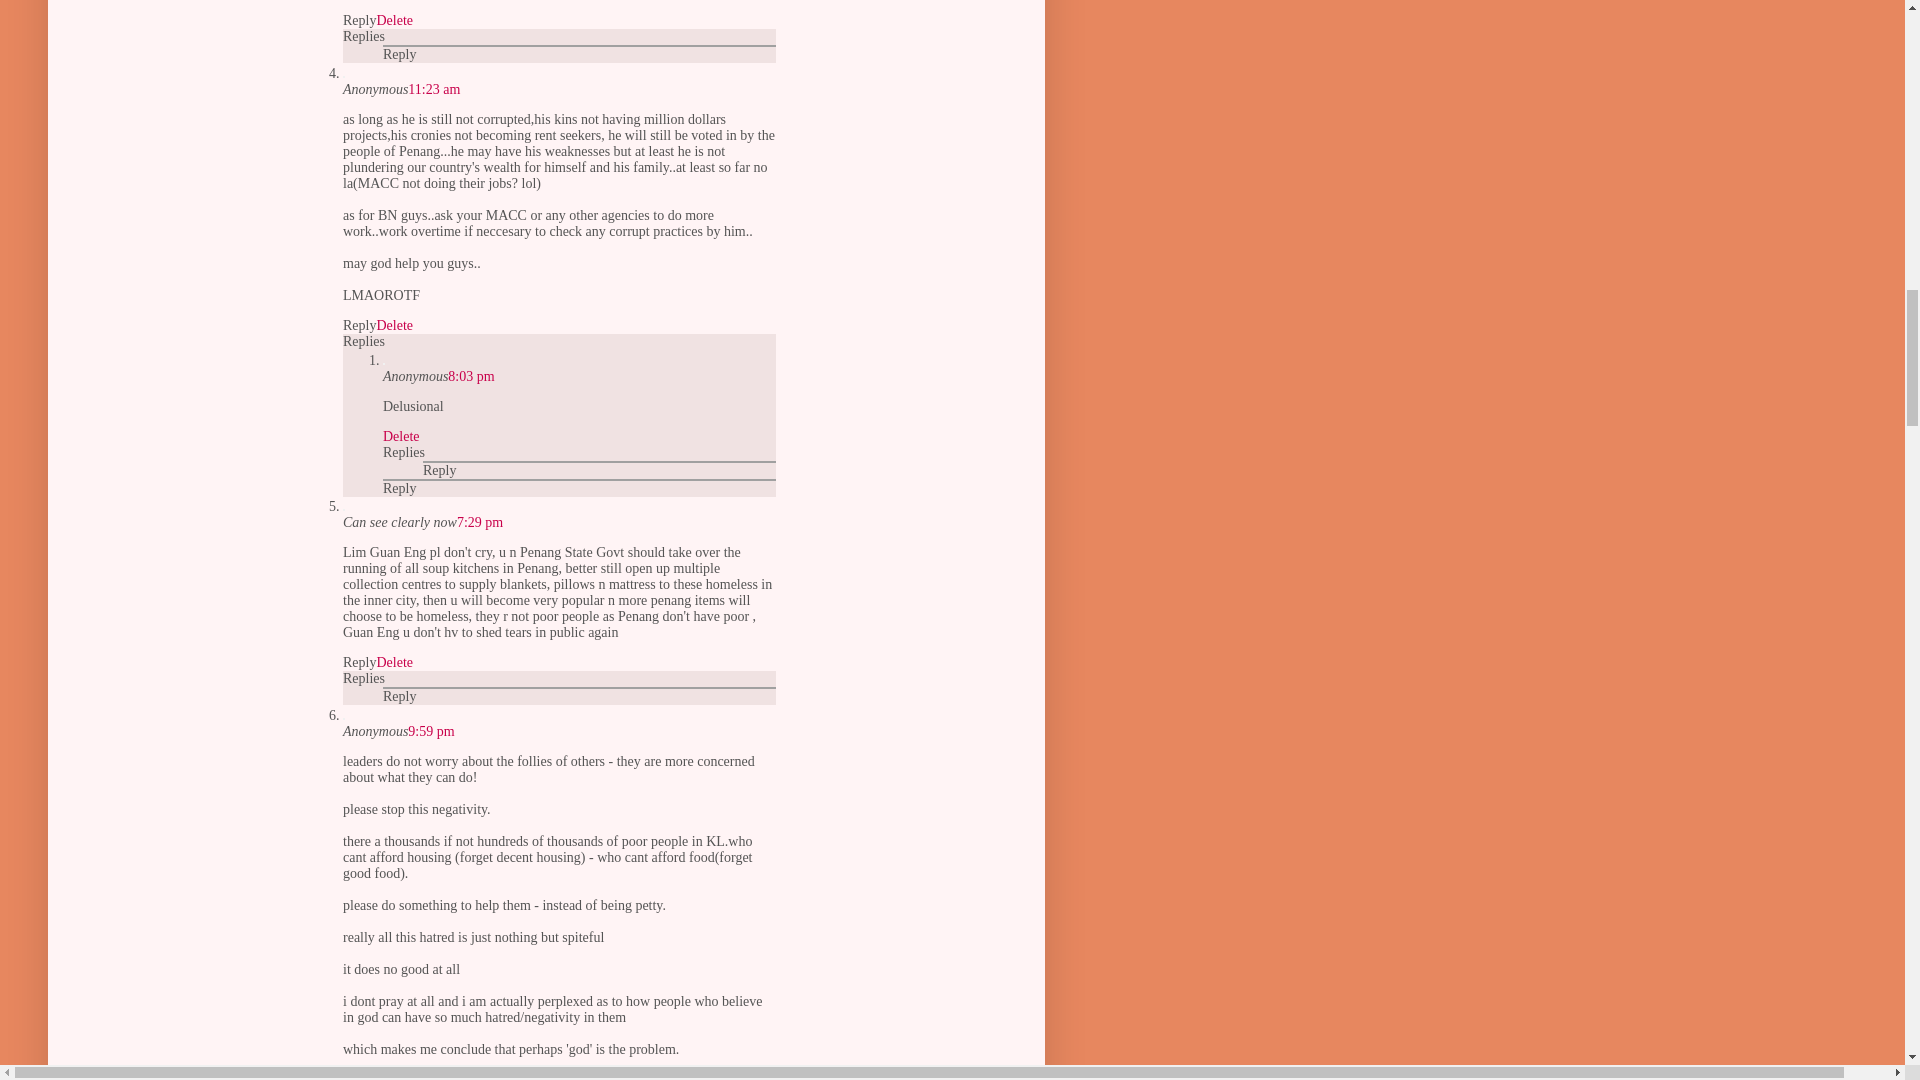 The image size is (1920, 1080). I want to click on Reply, so click(439, 470).